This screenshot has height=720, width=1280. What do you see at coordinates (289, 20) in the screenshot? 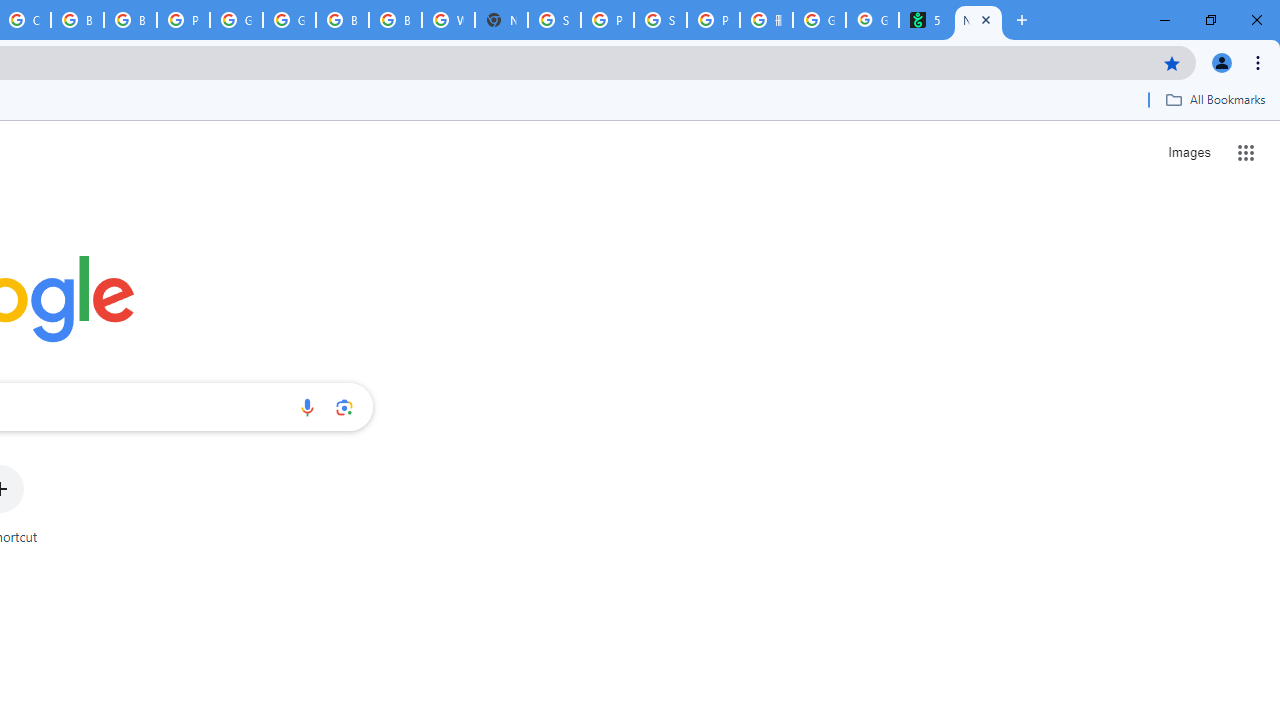
I see `Google Cloud Platform` at bounding box center [289, 20].